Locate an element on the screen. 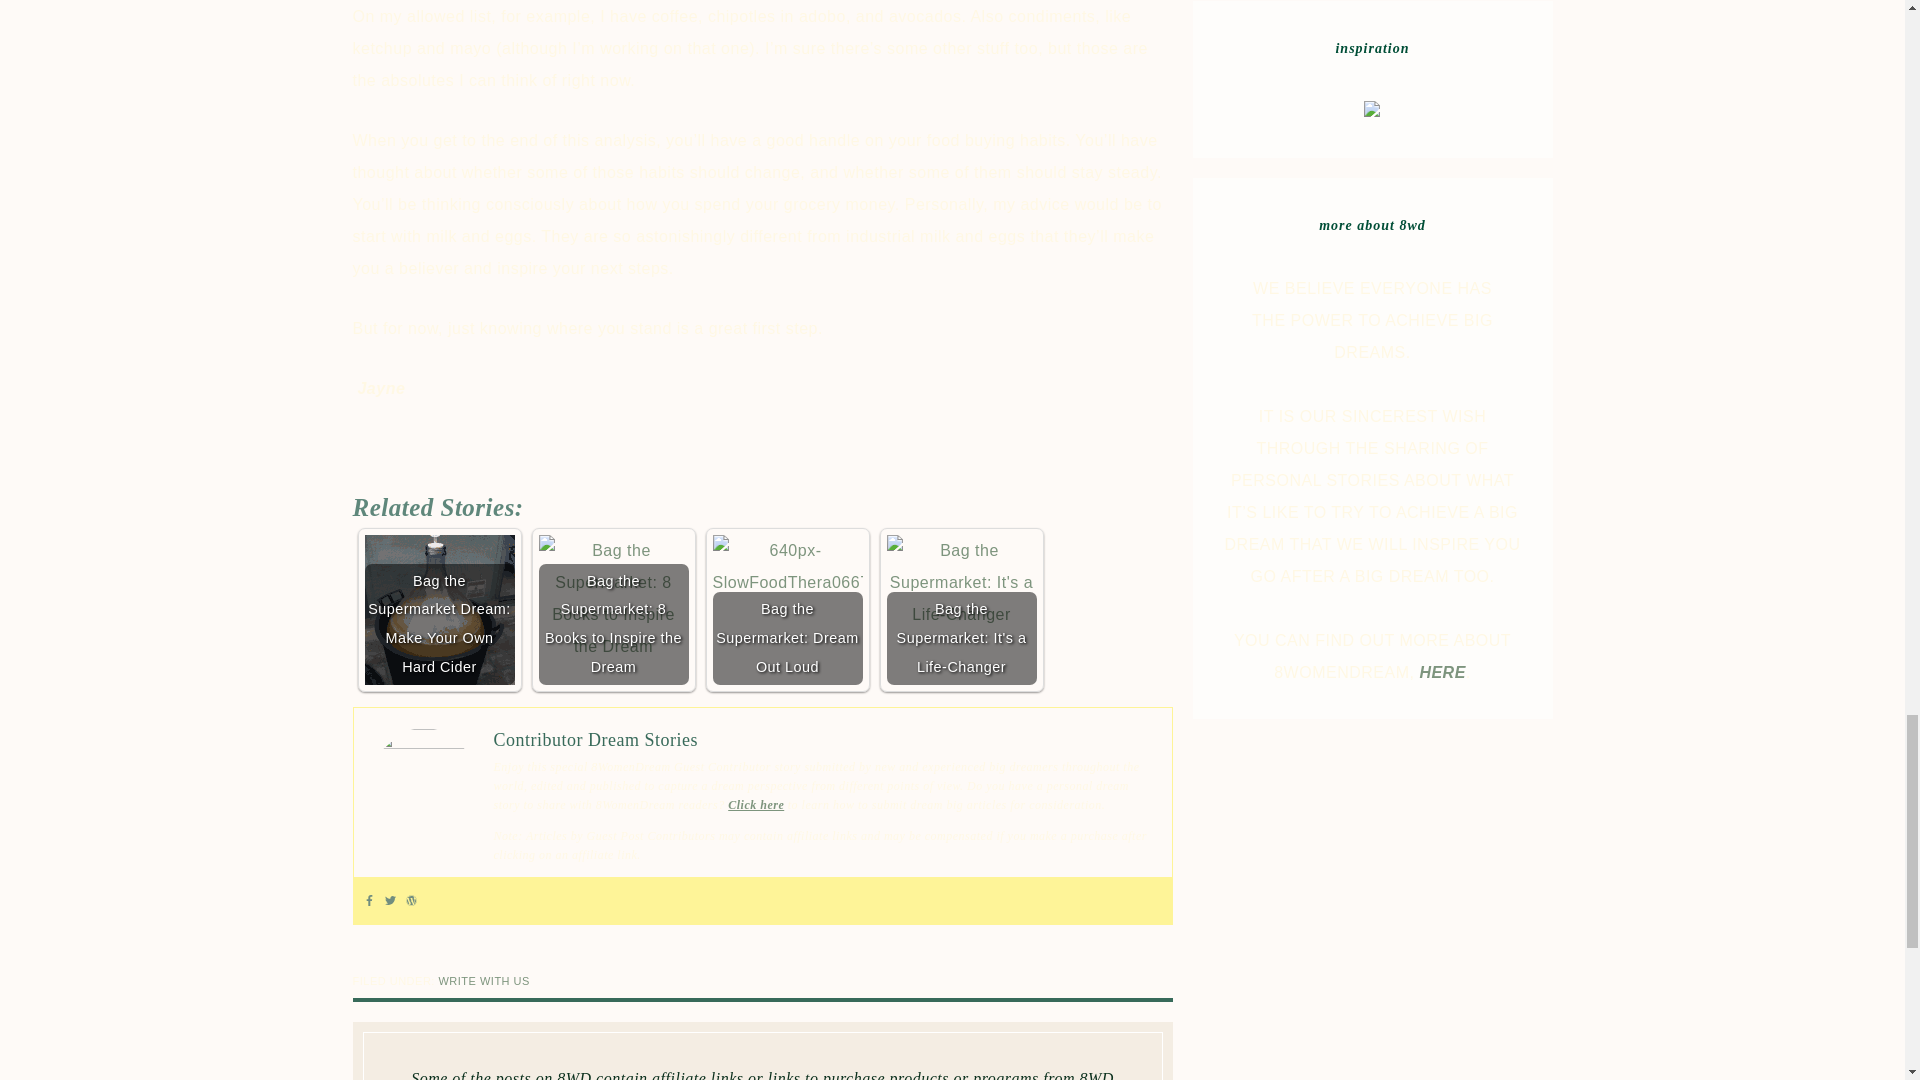 The width and height of the screenshot is (1920, 1080). Bag the Supermarket: Dream Out Loud is located at coordinates (787, 609).